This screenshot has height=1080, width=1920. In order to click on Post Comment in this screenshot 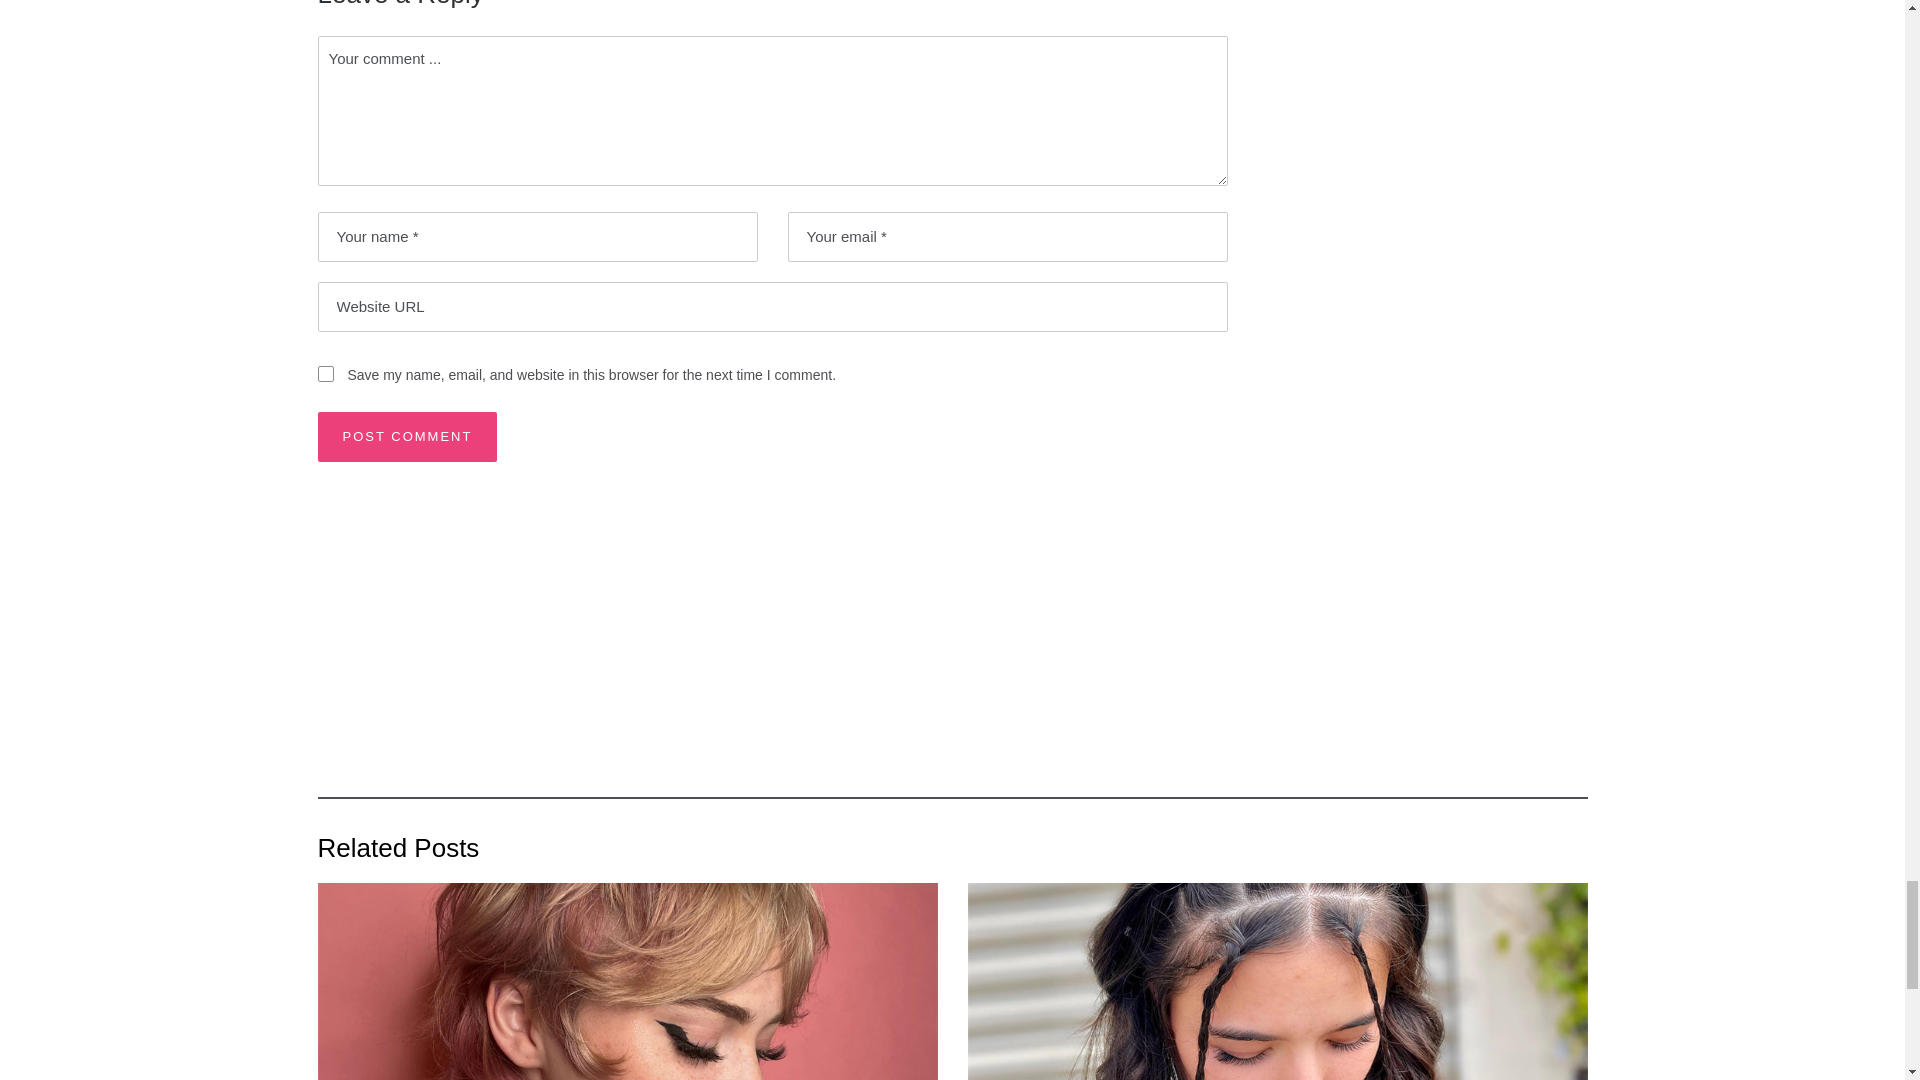, I will do `click(408, 436)`.